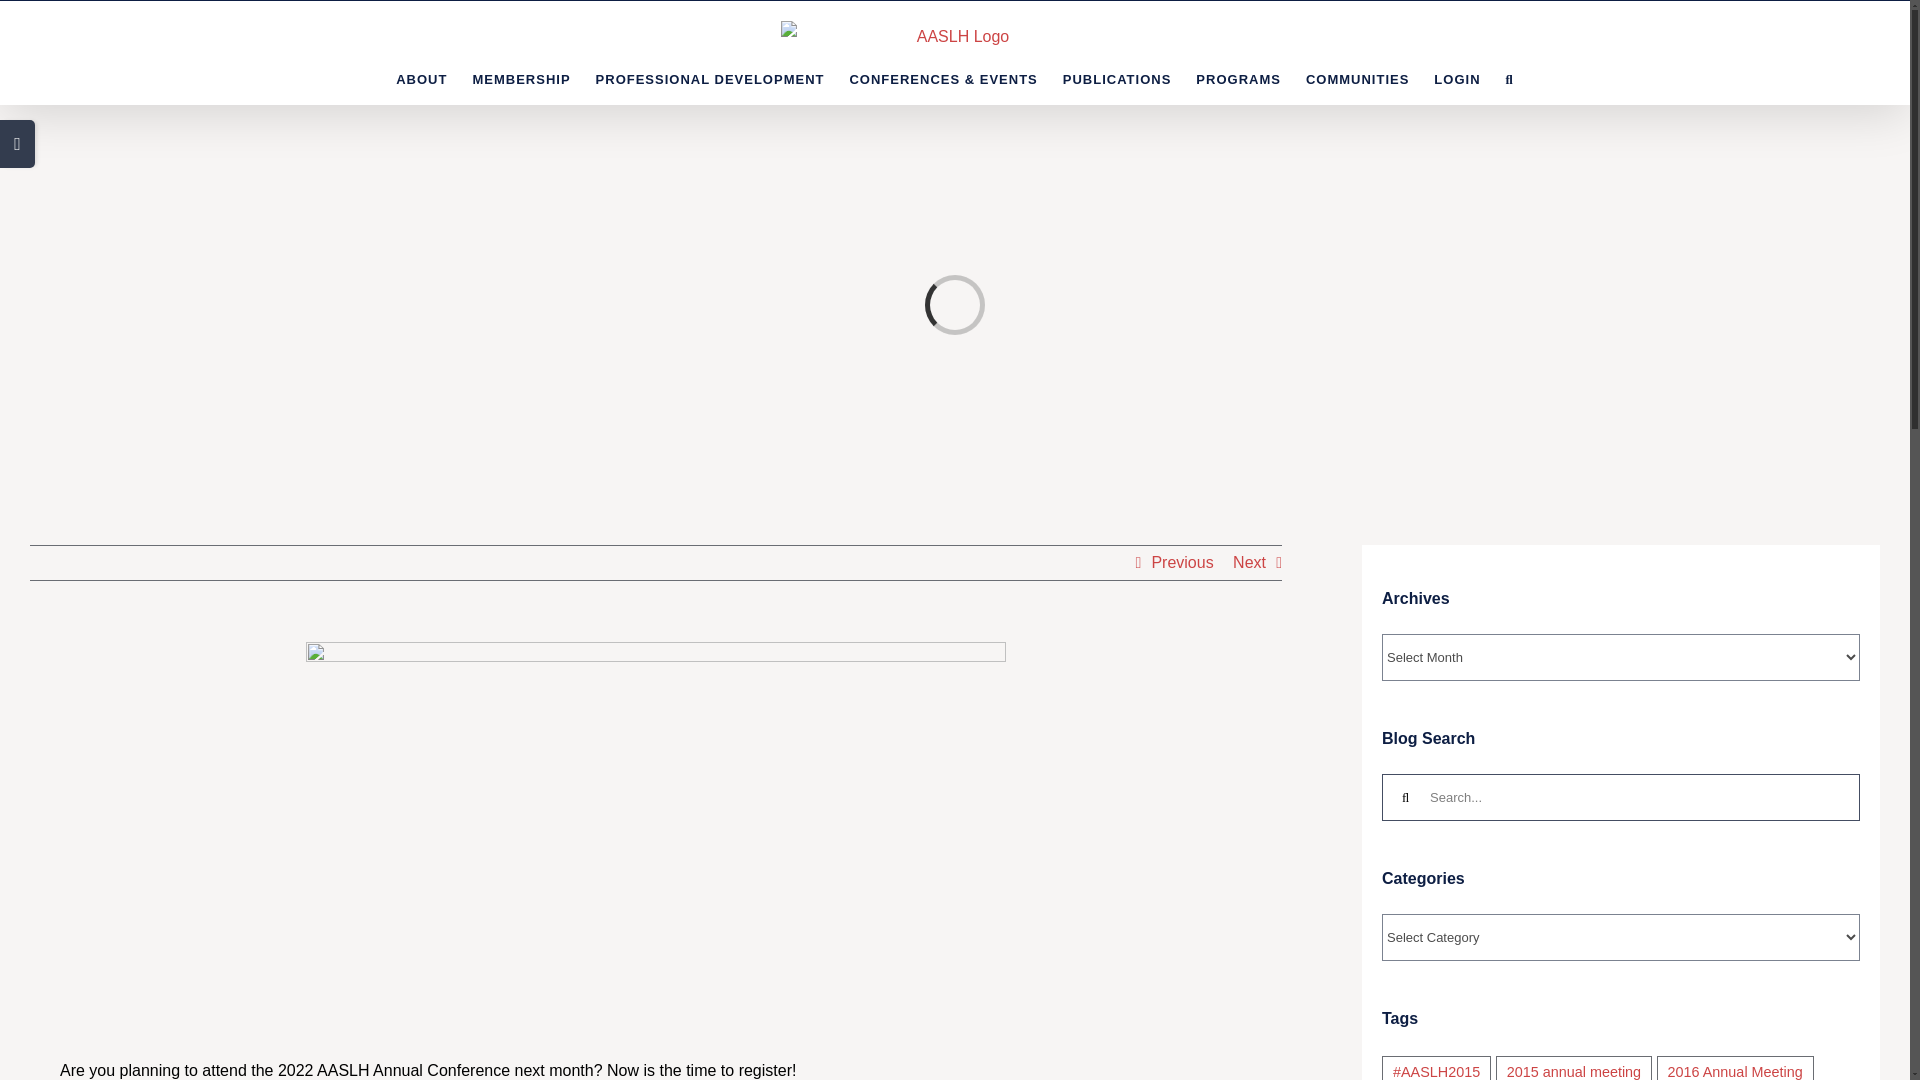 This screenshot has width=1920, height=1080. What do you see at coordinates (1117, 78) in the screenshot?
I see `PUBLICATIONS` at bounding box center [1117, 78].